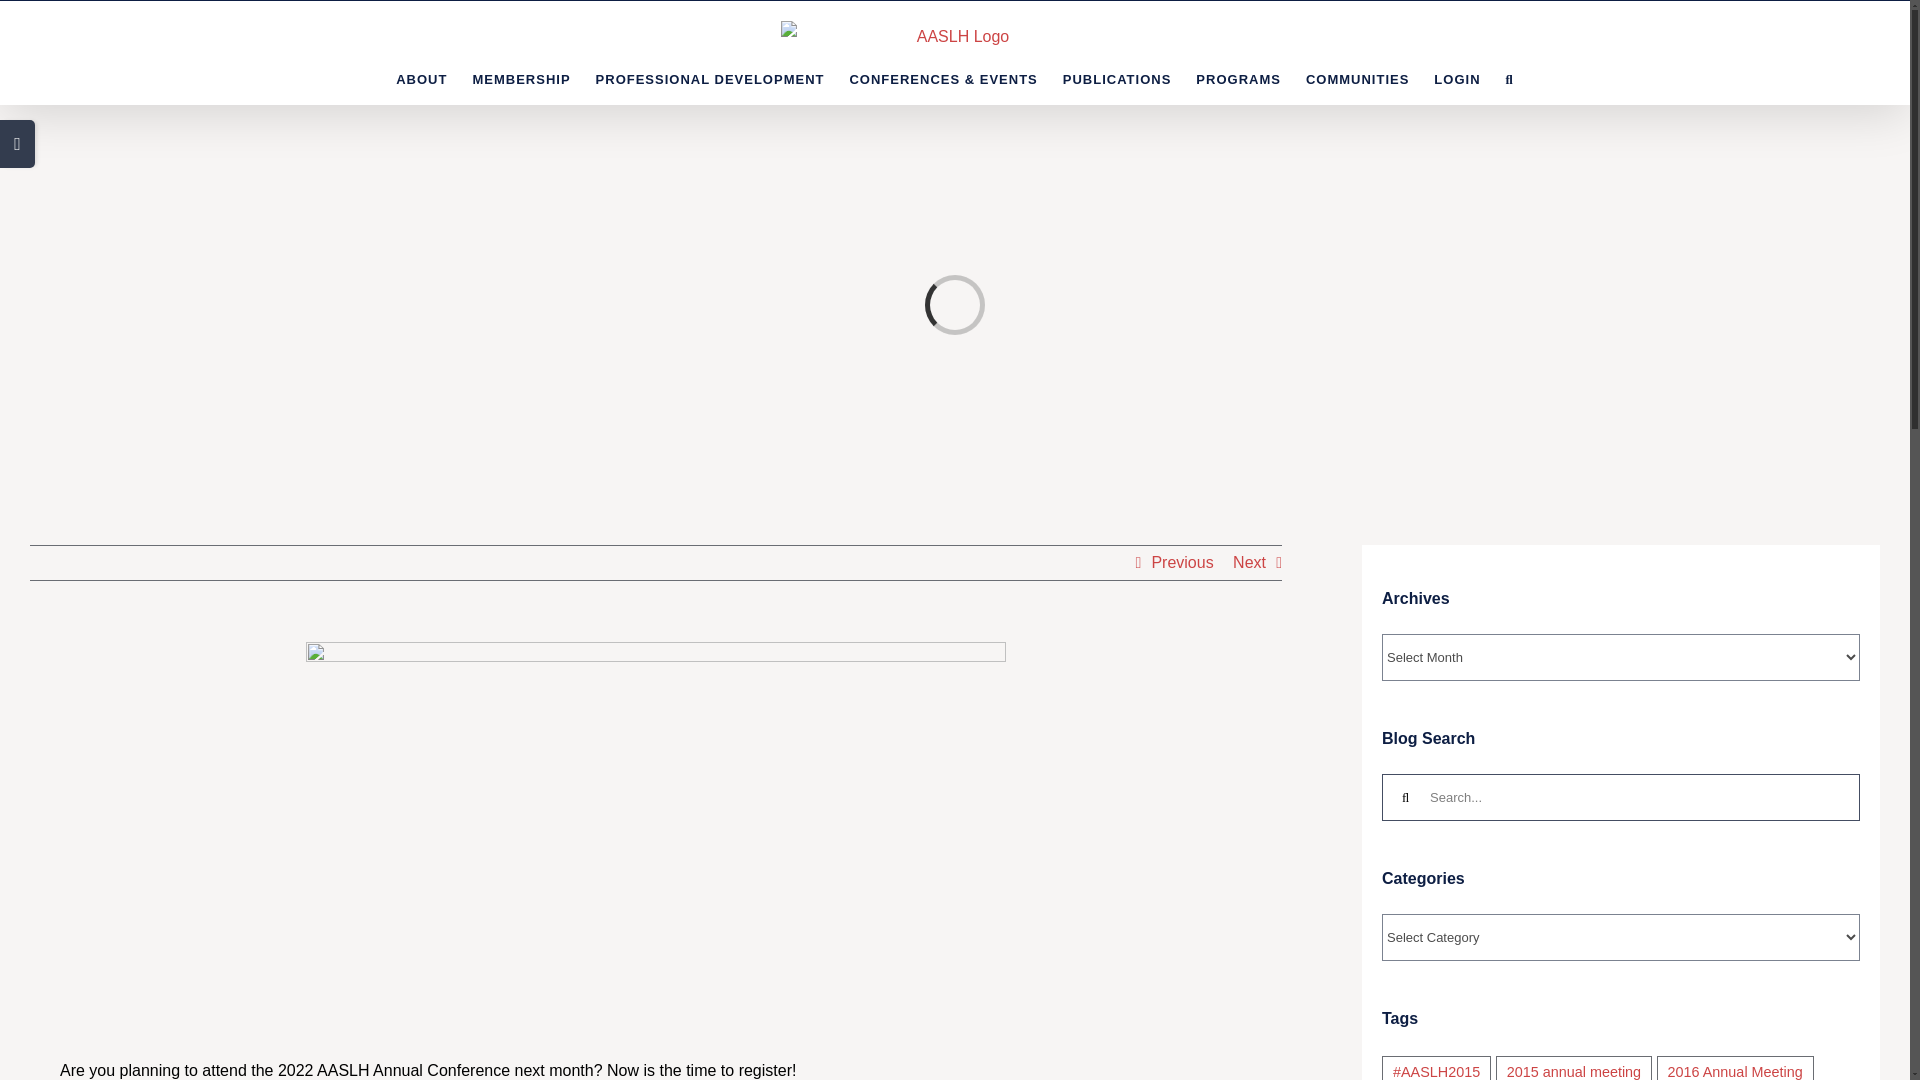 This screenshot has width=1920, height=1080. What do you see at coordinates (1117, 78) in the screenshot?
I see `PUBLICATIONS` at bounding box center [1117, 78].